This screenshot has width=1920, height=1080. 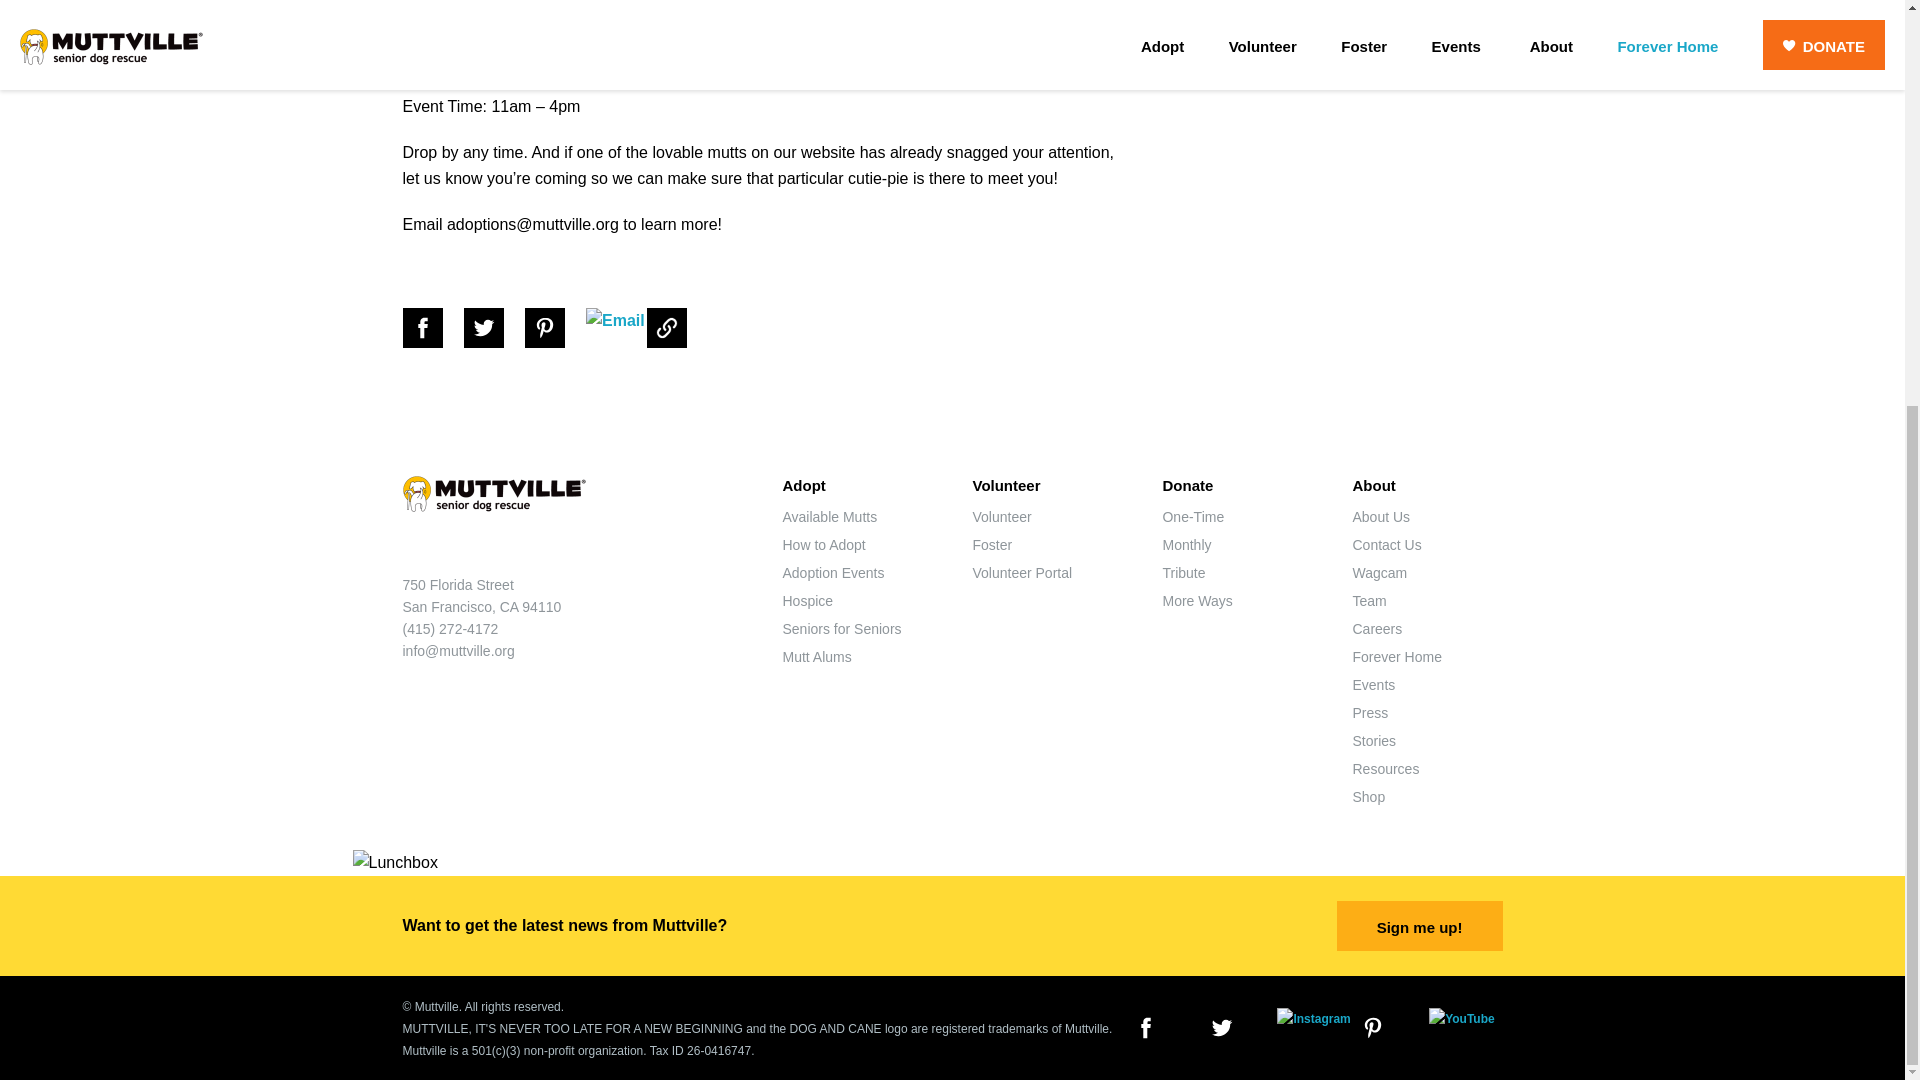 I want to click on Email to a friend, so click(x=615, y=327).